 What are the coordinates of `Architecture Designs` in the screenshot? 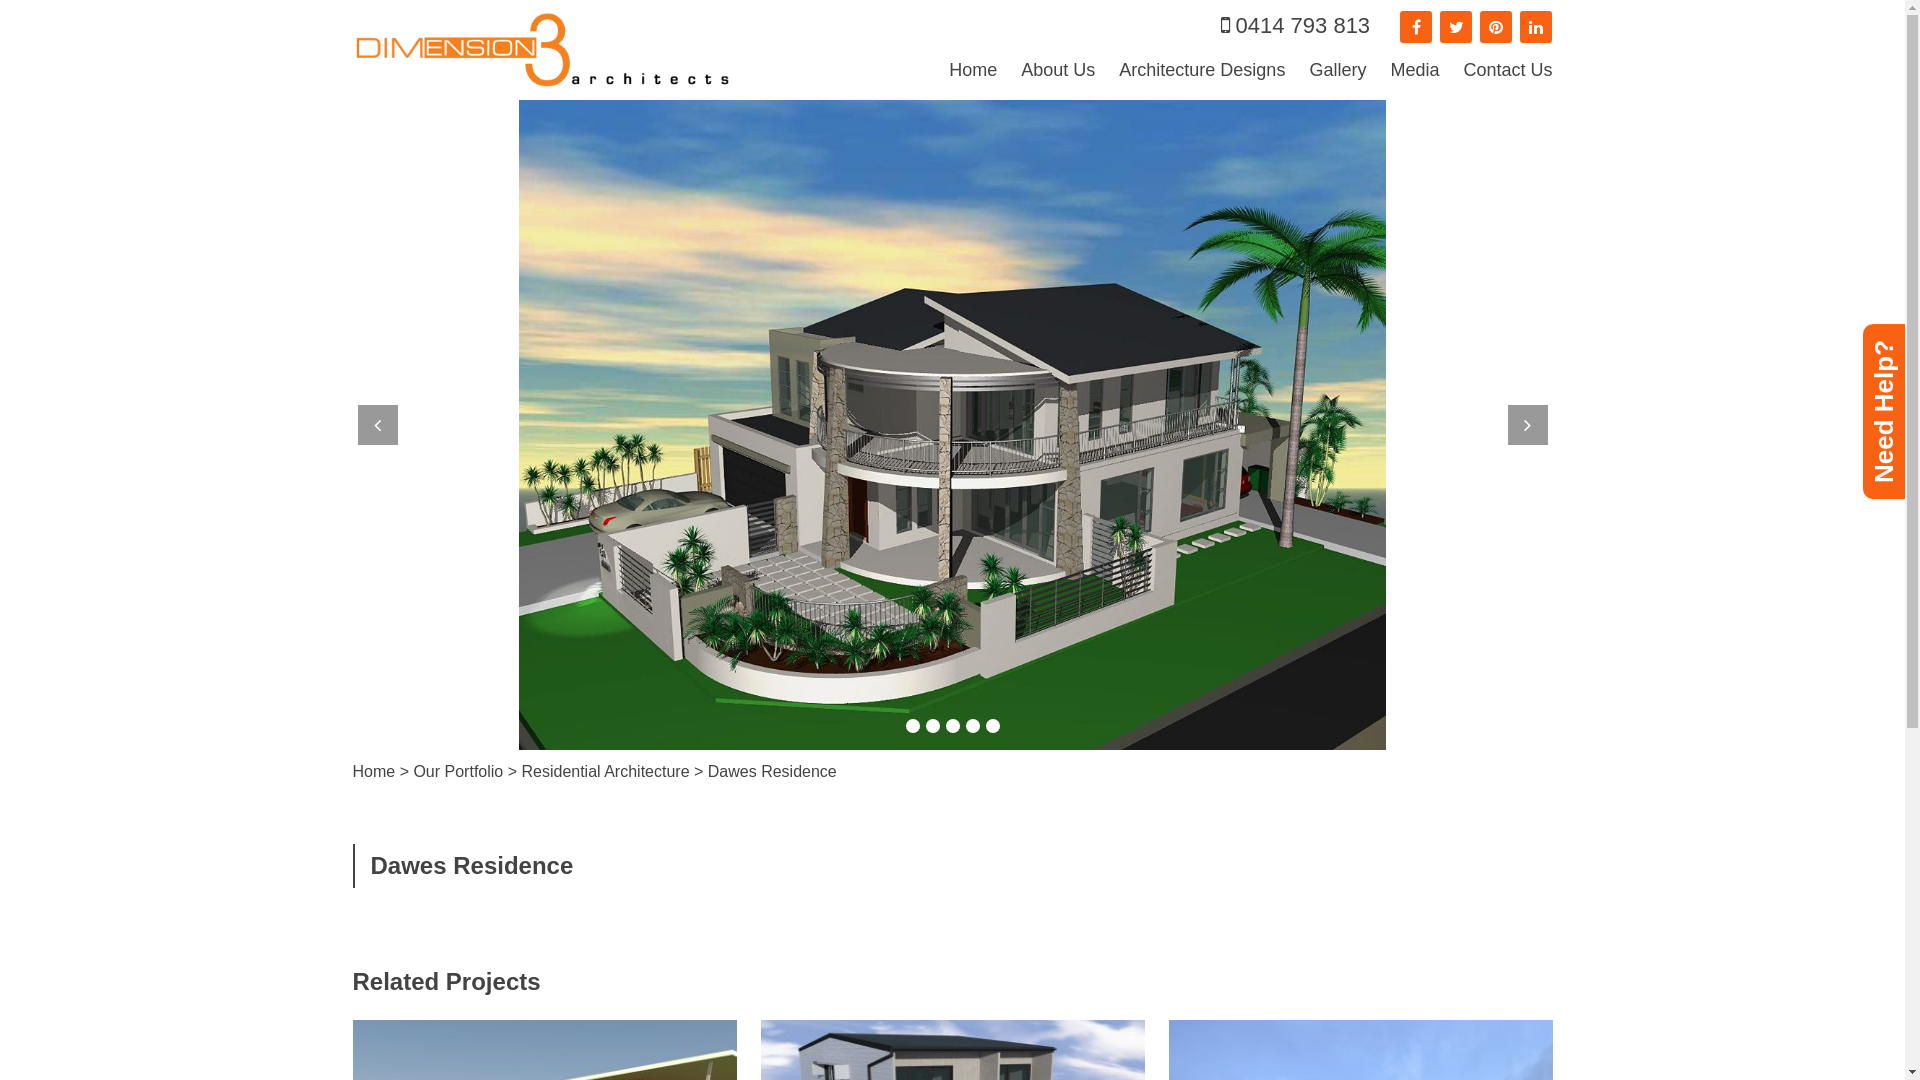 It's located at (1202, 70).